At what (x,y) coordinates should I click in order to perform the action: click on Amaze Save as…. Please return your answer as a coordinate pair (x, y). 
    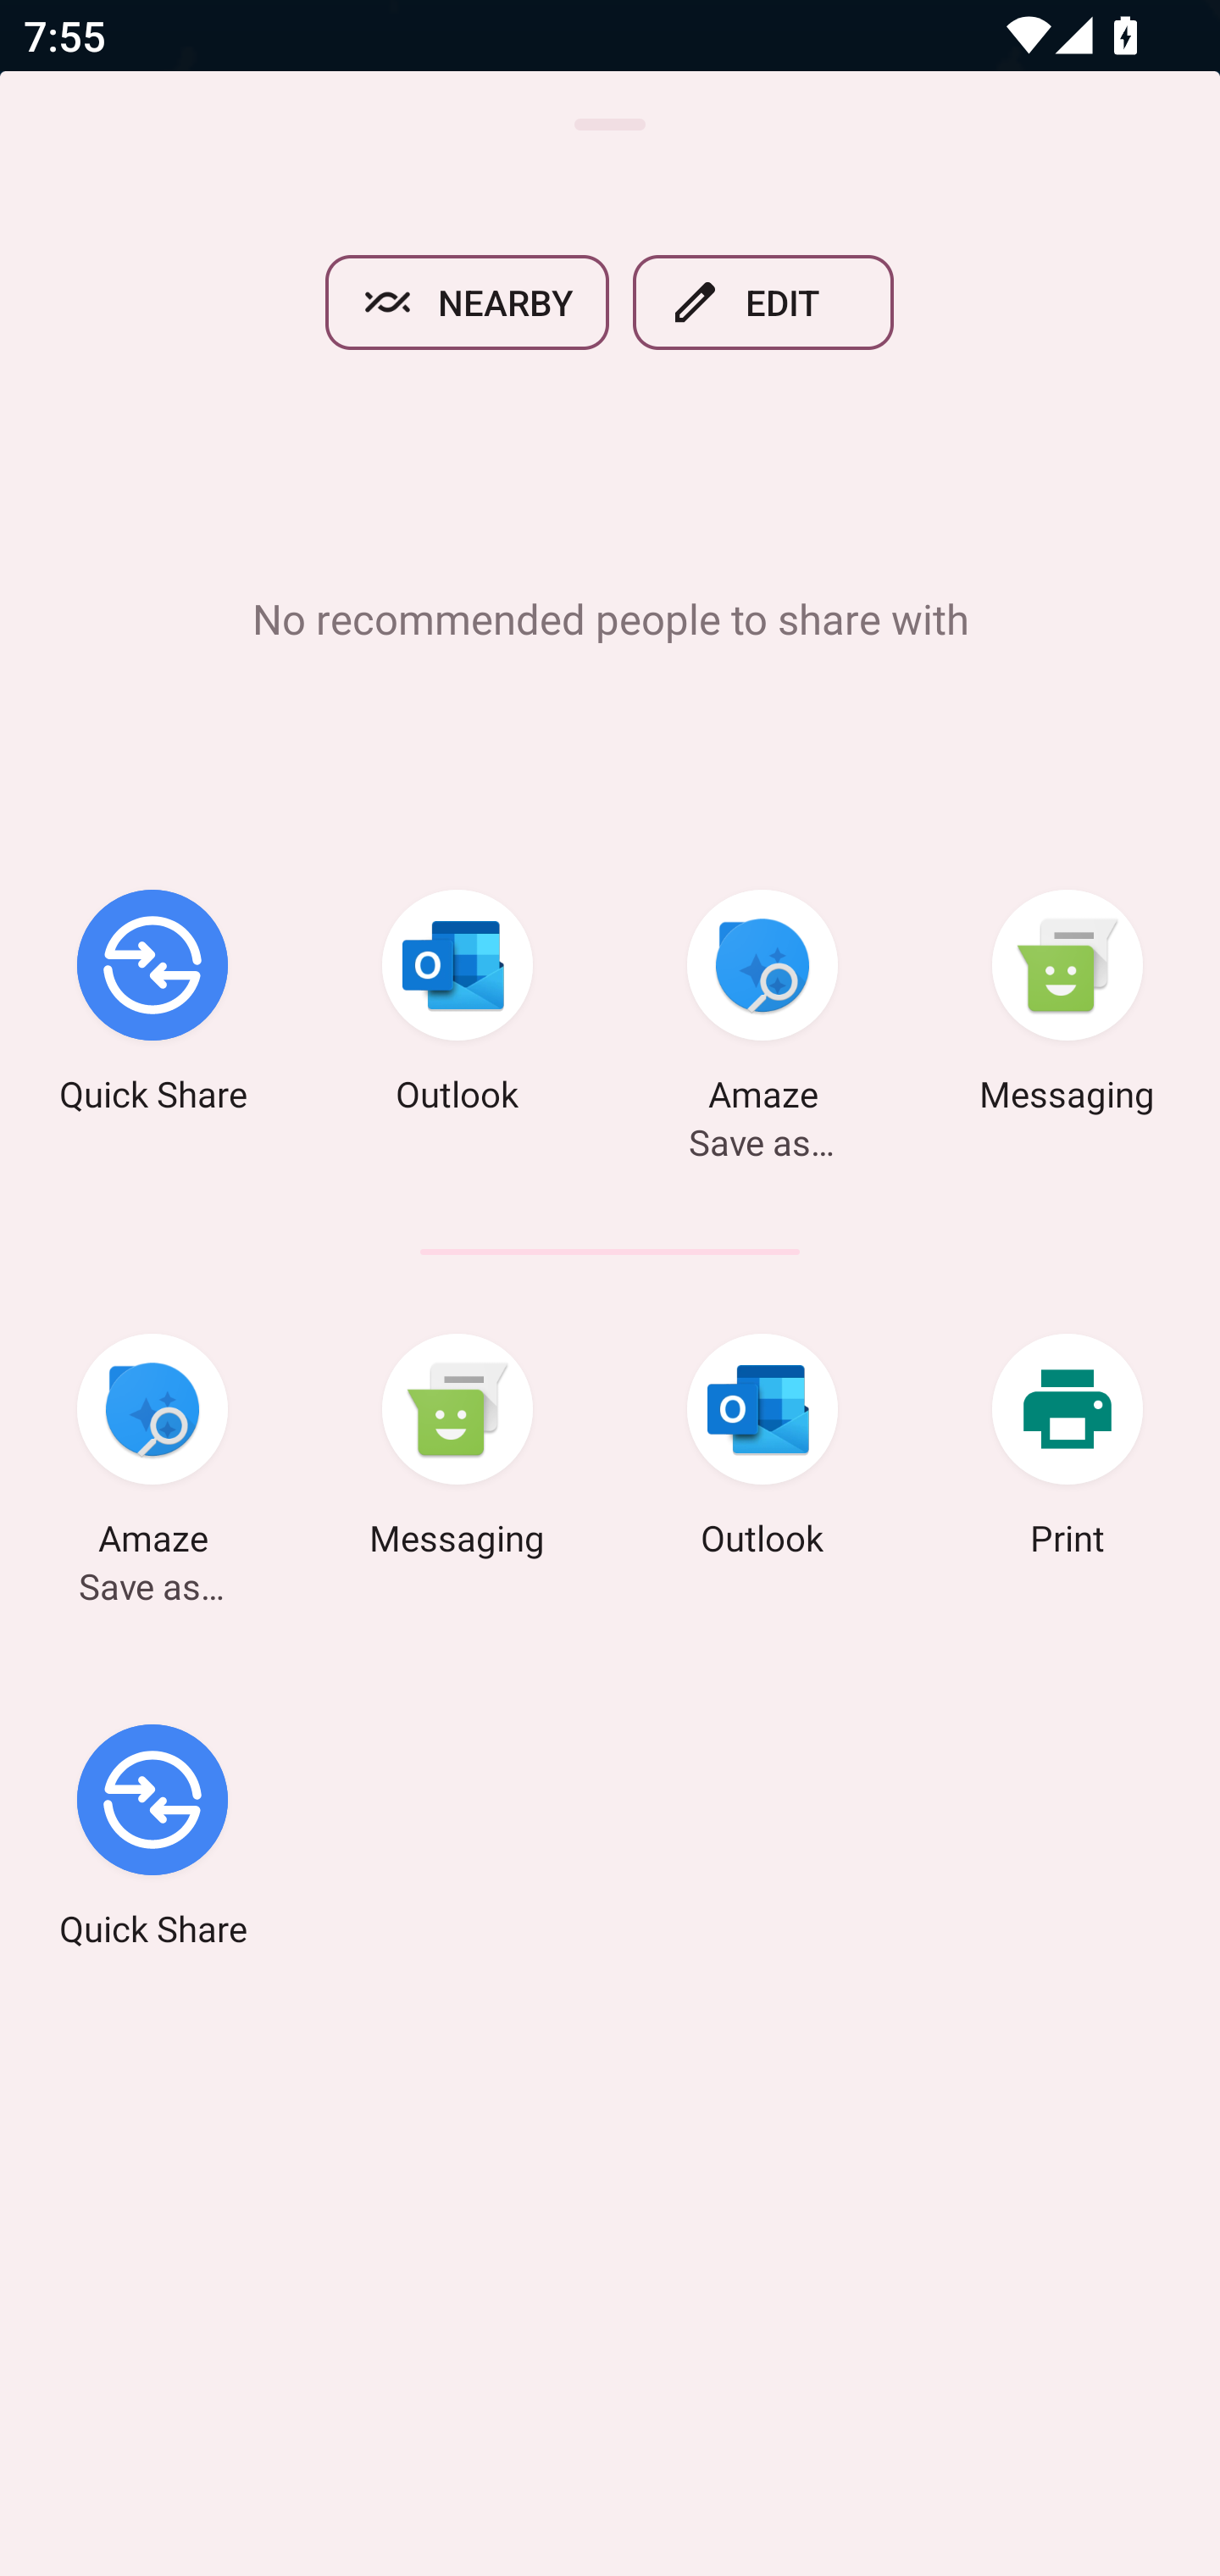
    Looking at the image, I should click on (152, 1450).